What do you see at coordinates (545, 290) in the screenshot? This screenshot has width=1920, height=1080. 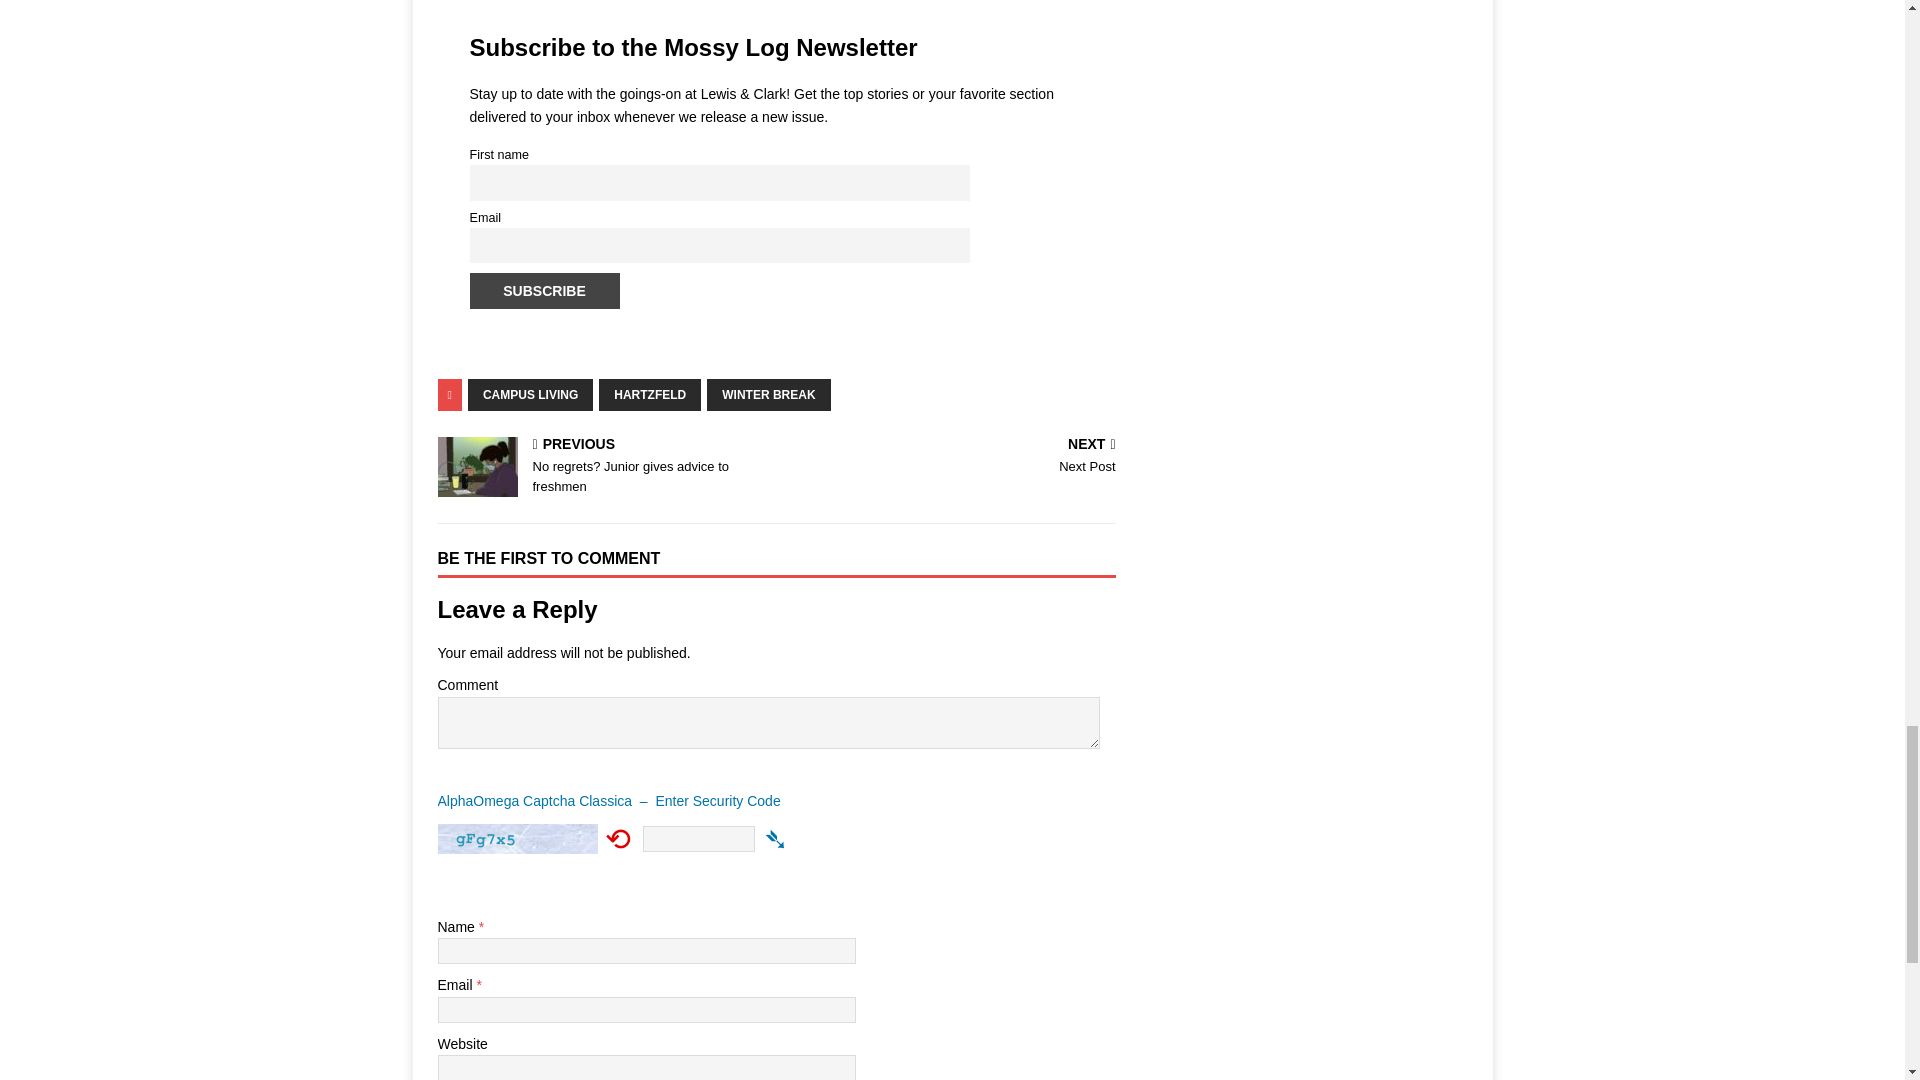 I see `Subscribe` at bounding box center [545, 290].